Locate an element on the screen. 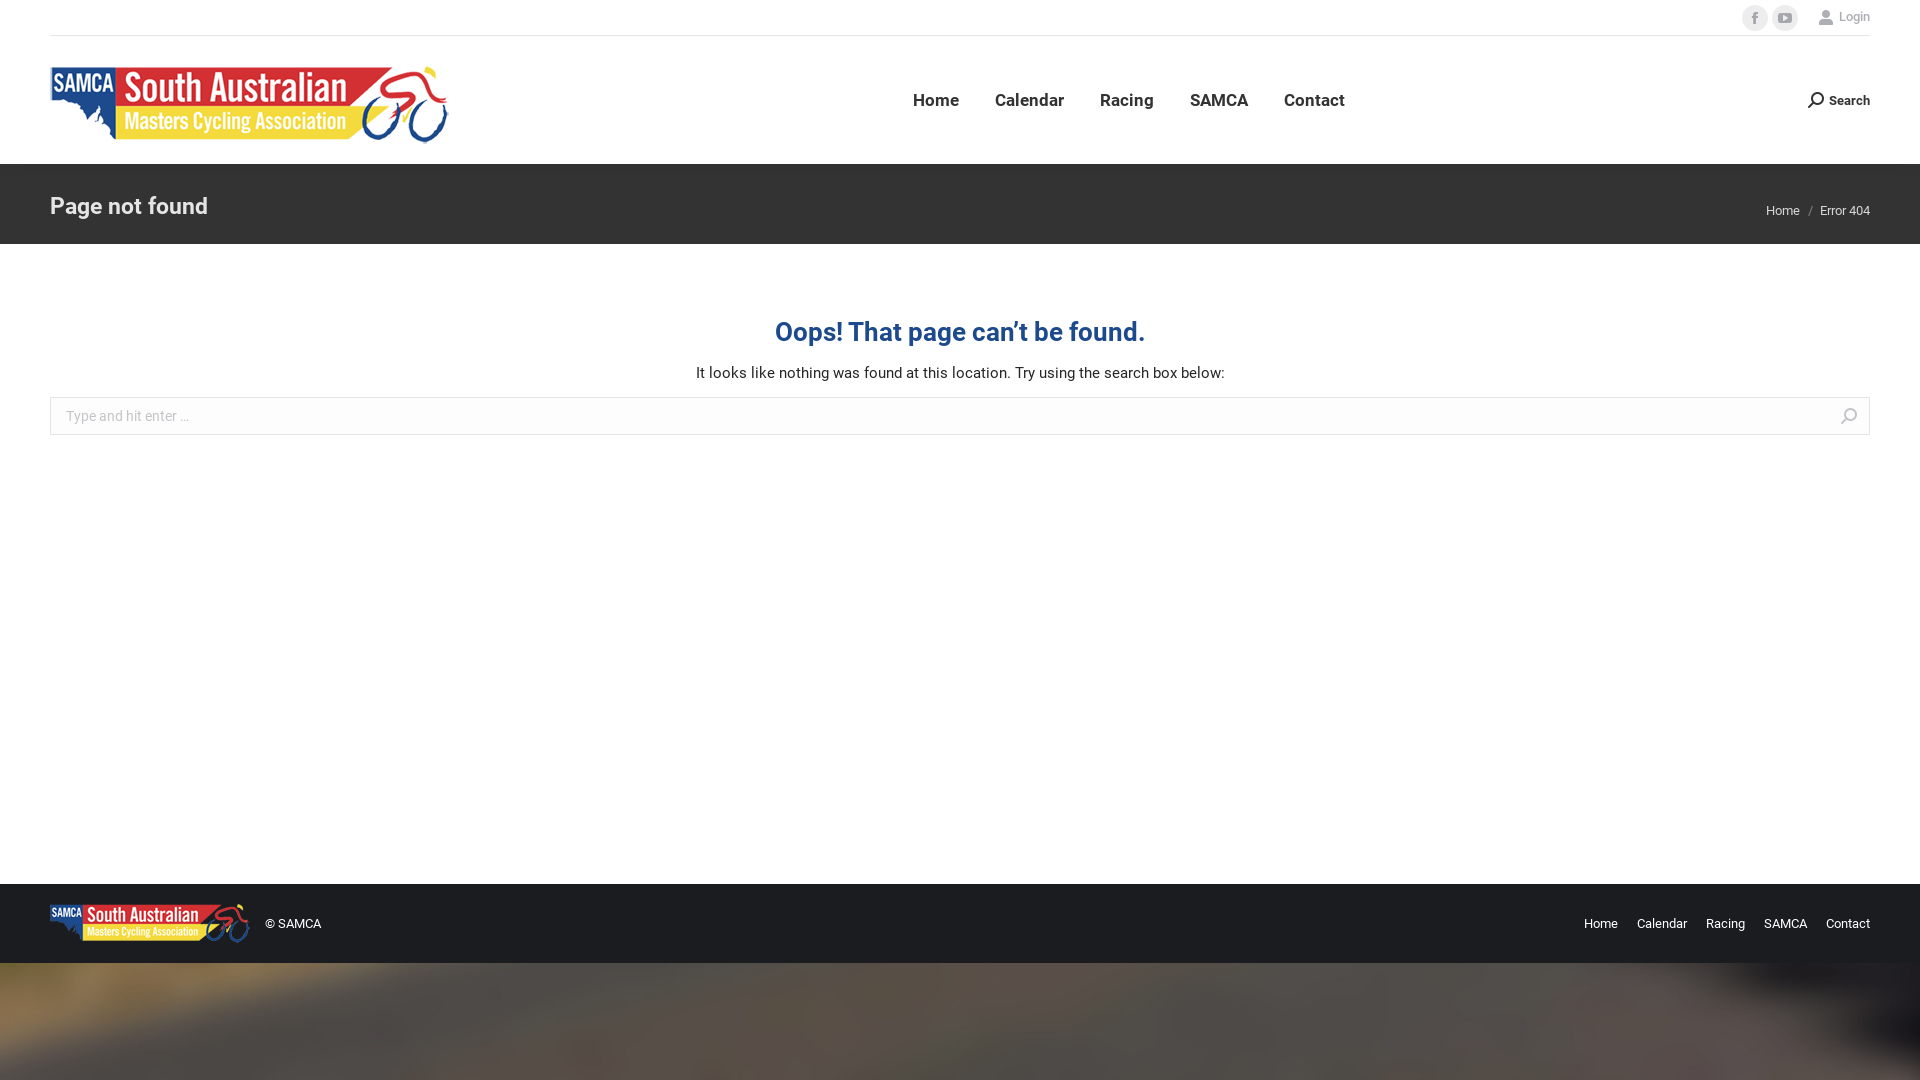 Image resolution: width=1920 pixels, height=1080 pixels. Contact is located at coordinates (1314, 100).